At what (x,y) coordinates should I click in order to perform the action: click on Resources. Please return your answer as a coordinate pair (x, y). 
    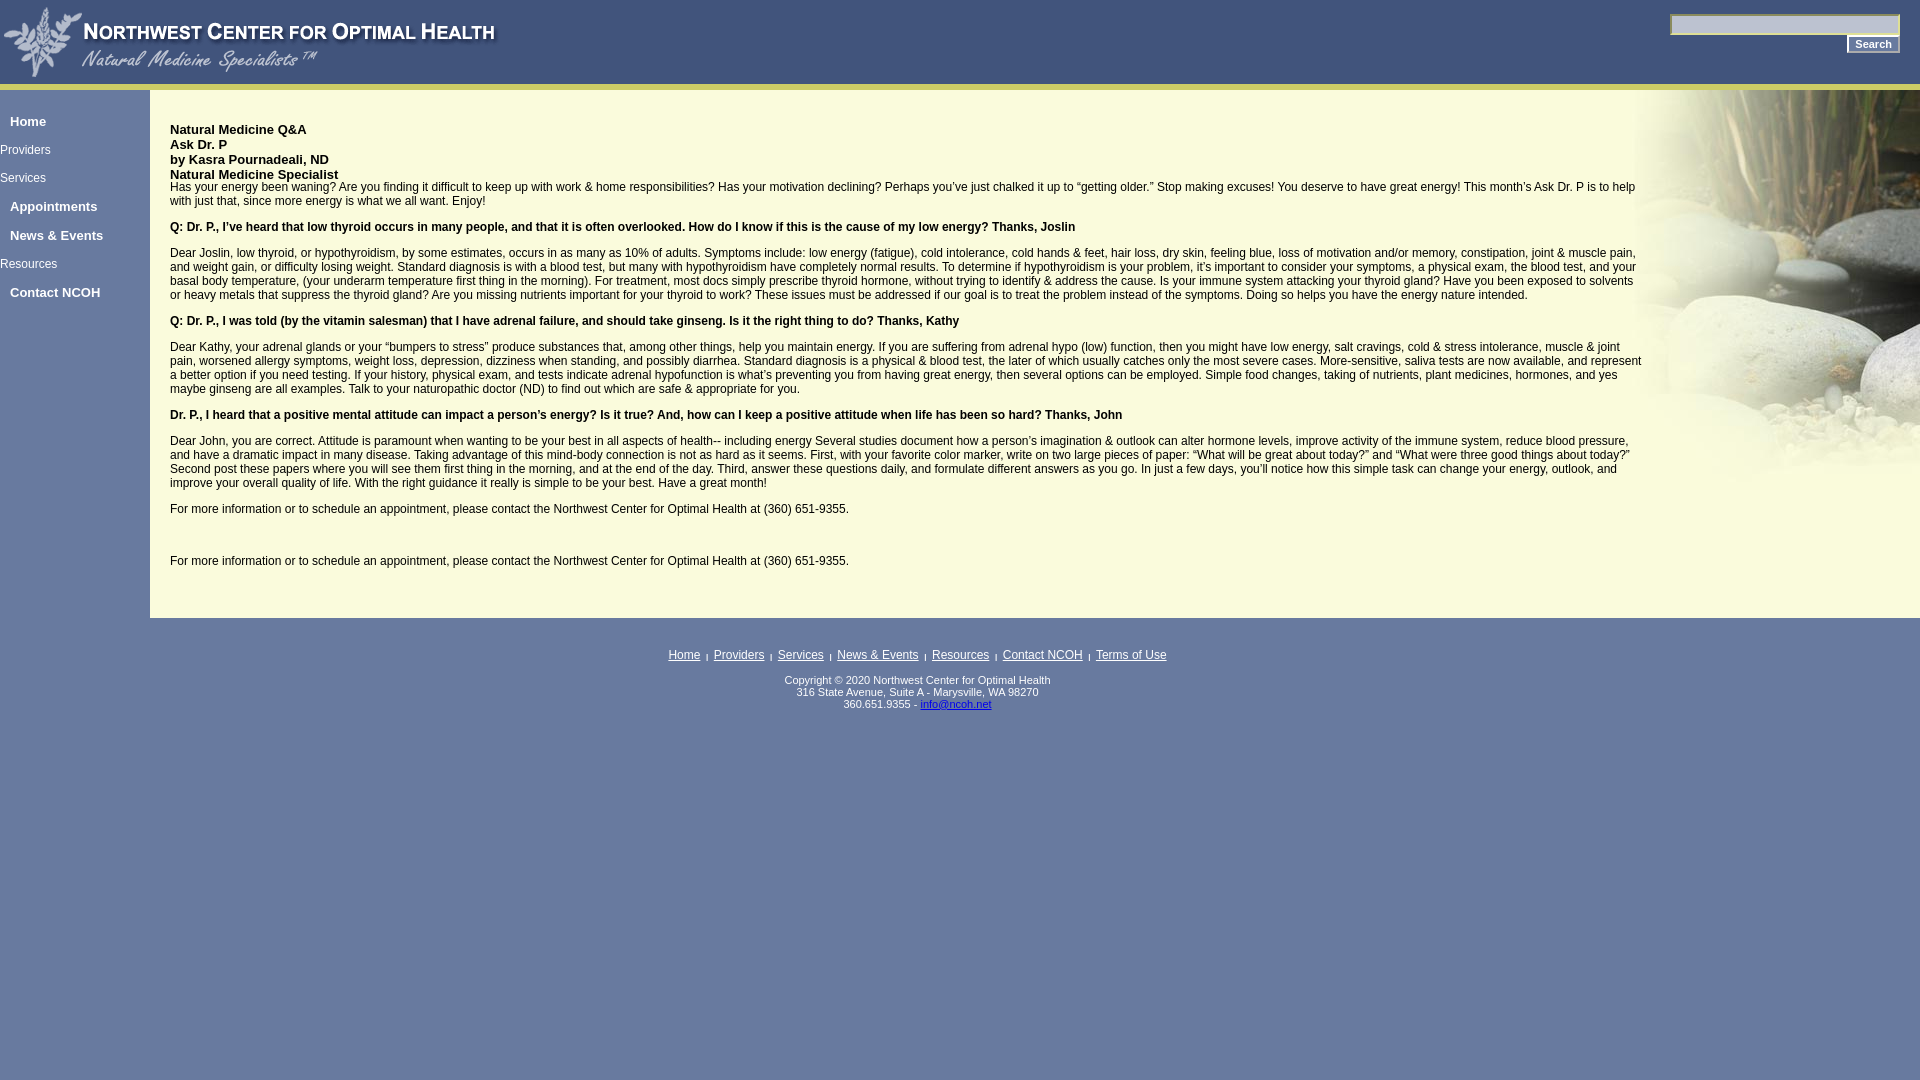
    Looking at the image, I should click on (28, 264).